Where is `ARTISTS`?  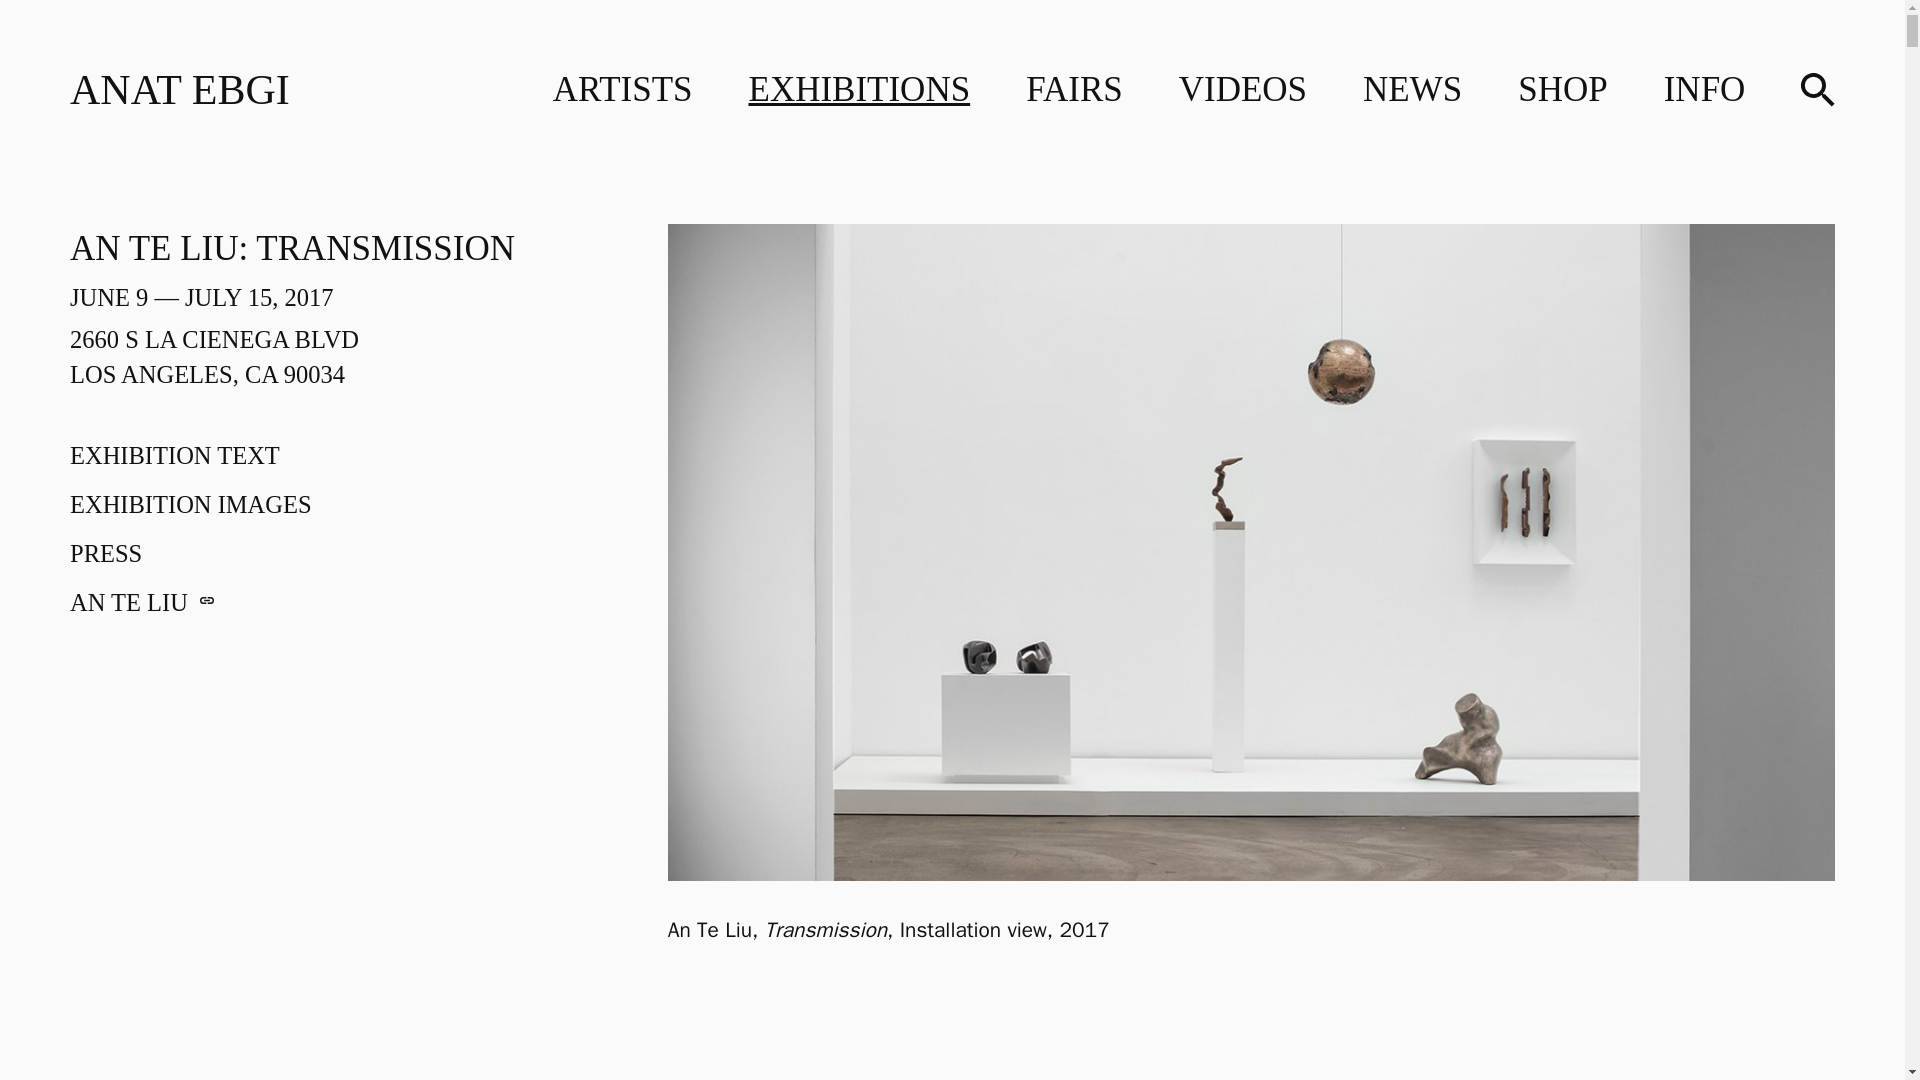 ARTISTS is located at coordinates (1242, 90).